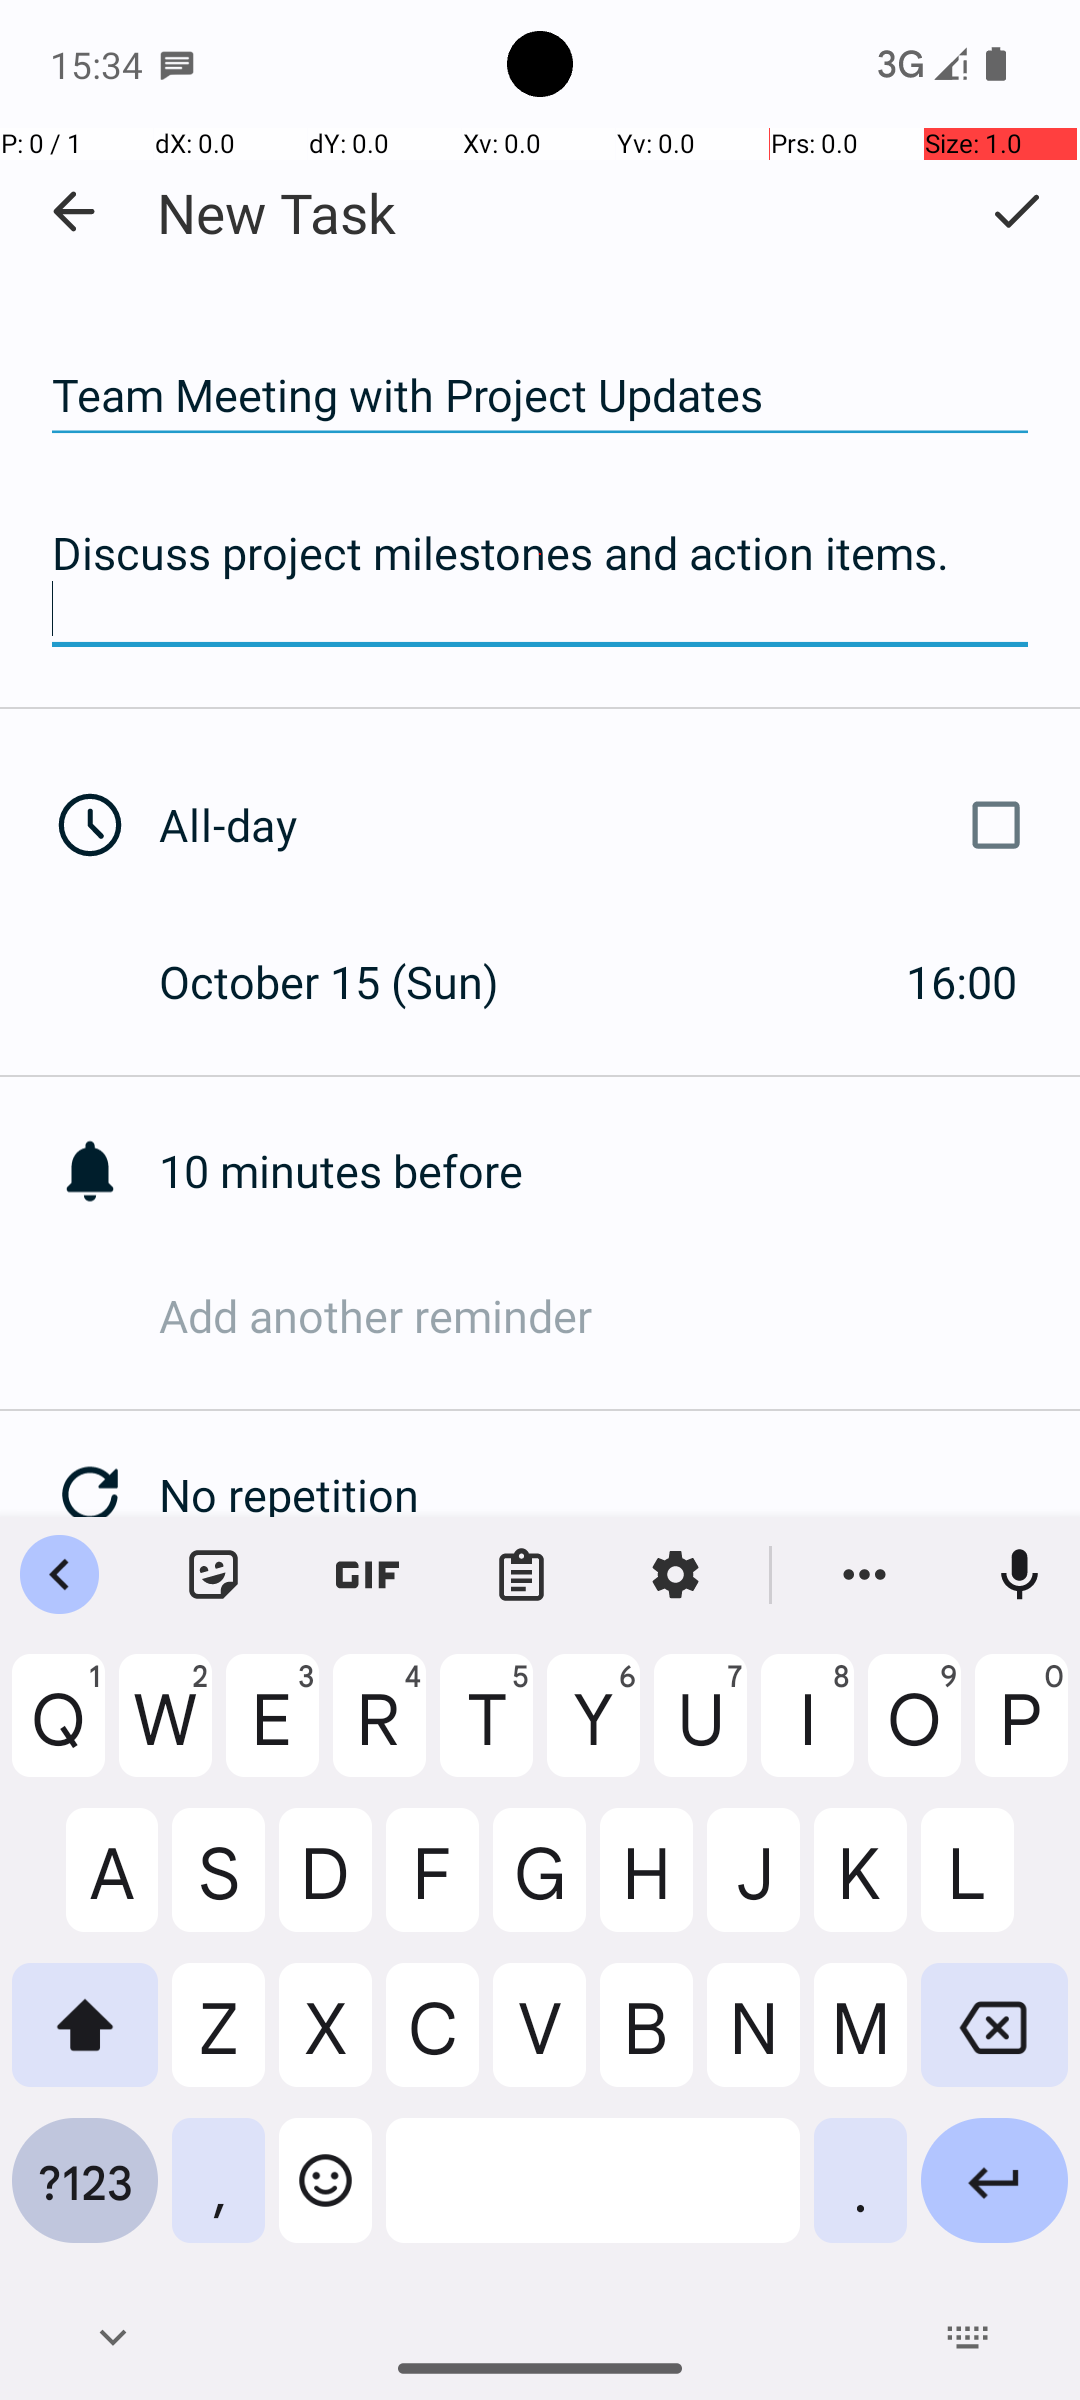 Image resolution: width=1080 pixels, height=2400 pixels. What do you see at coordinates (620, 1494) in the screenshot?
I see `No repetition` at bounding box center [620, 1494].